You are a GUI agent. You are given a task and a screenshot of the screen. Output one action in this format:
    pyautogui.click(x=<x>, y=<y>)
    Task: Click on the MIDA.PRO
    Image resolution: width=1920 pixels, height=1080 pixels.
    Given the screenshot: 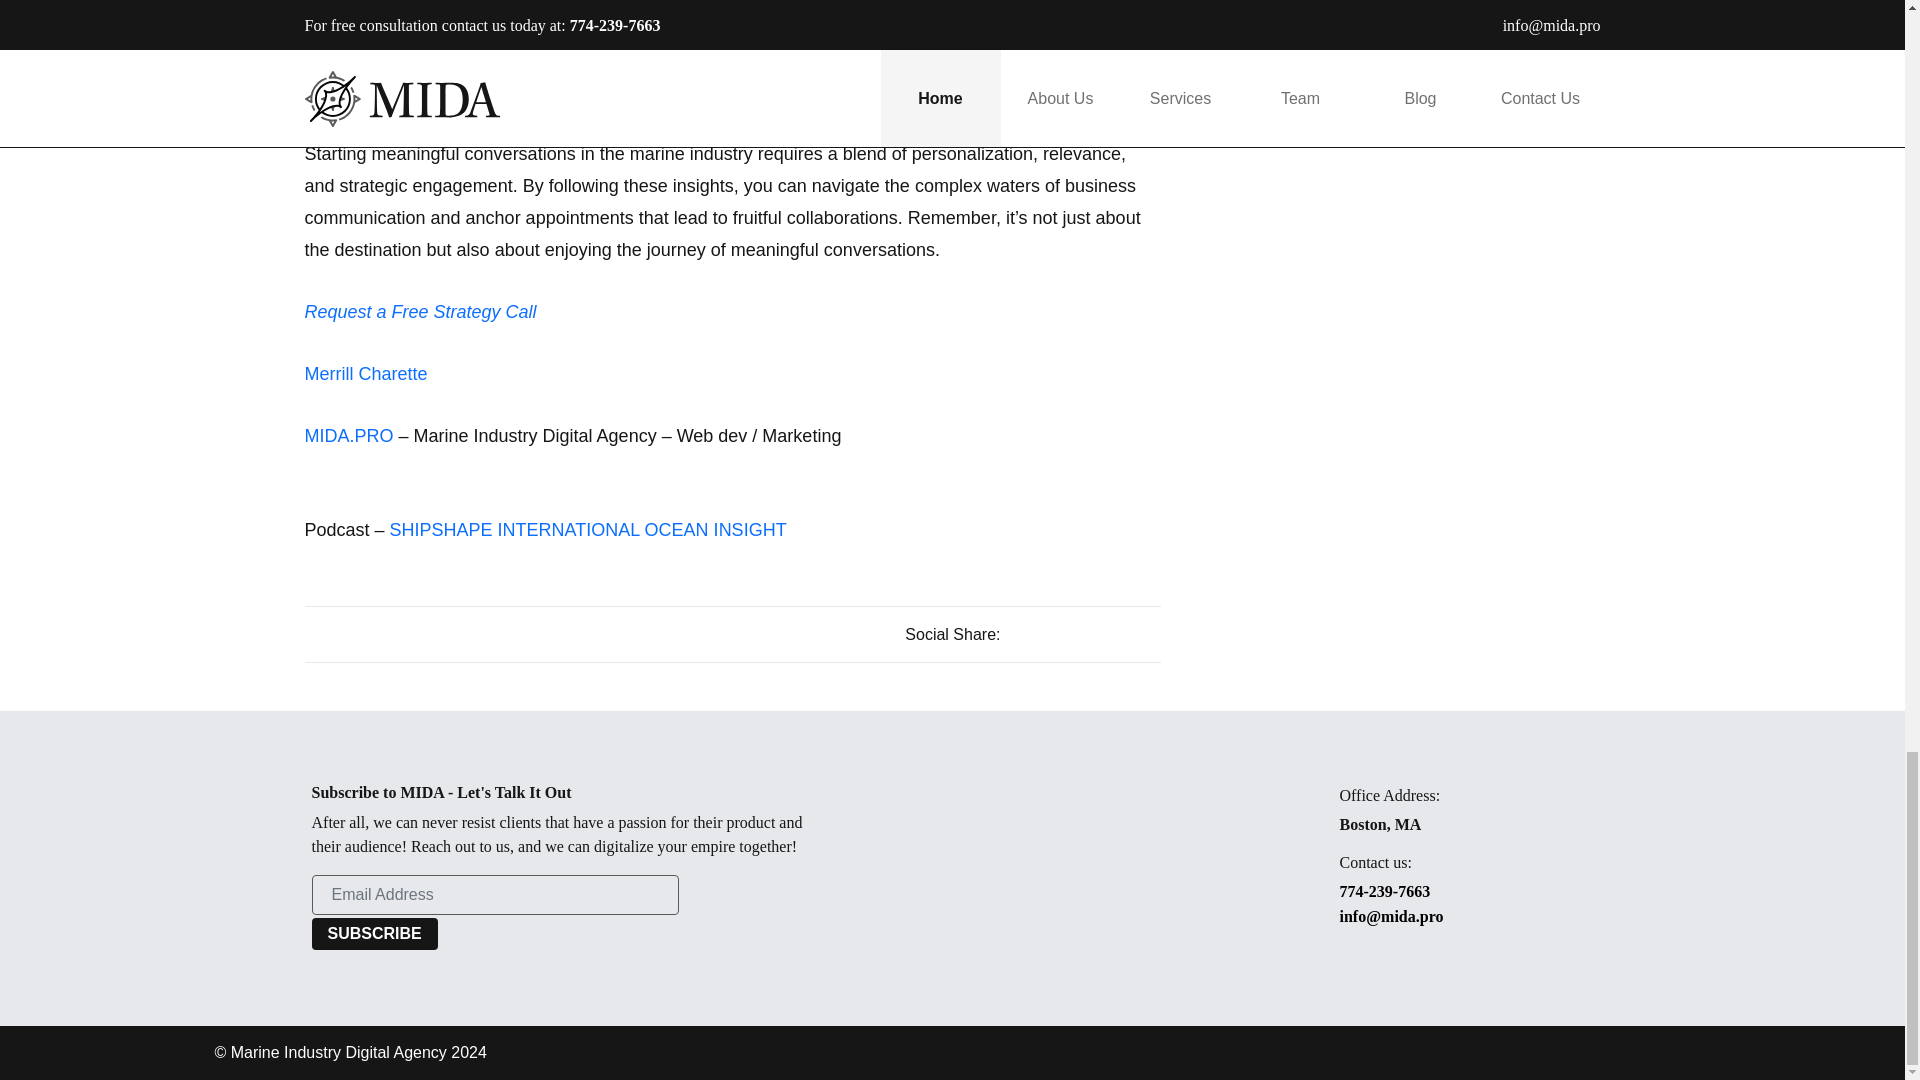 What is the action you would take?
    pyautogui.click(x=348, y=436)
    